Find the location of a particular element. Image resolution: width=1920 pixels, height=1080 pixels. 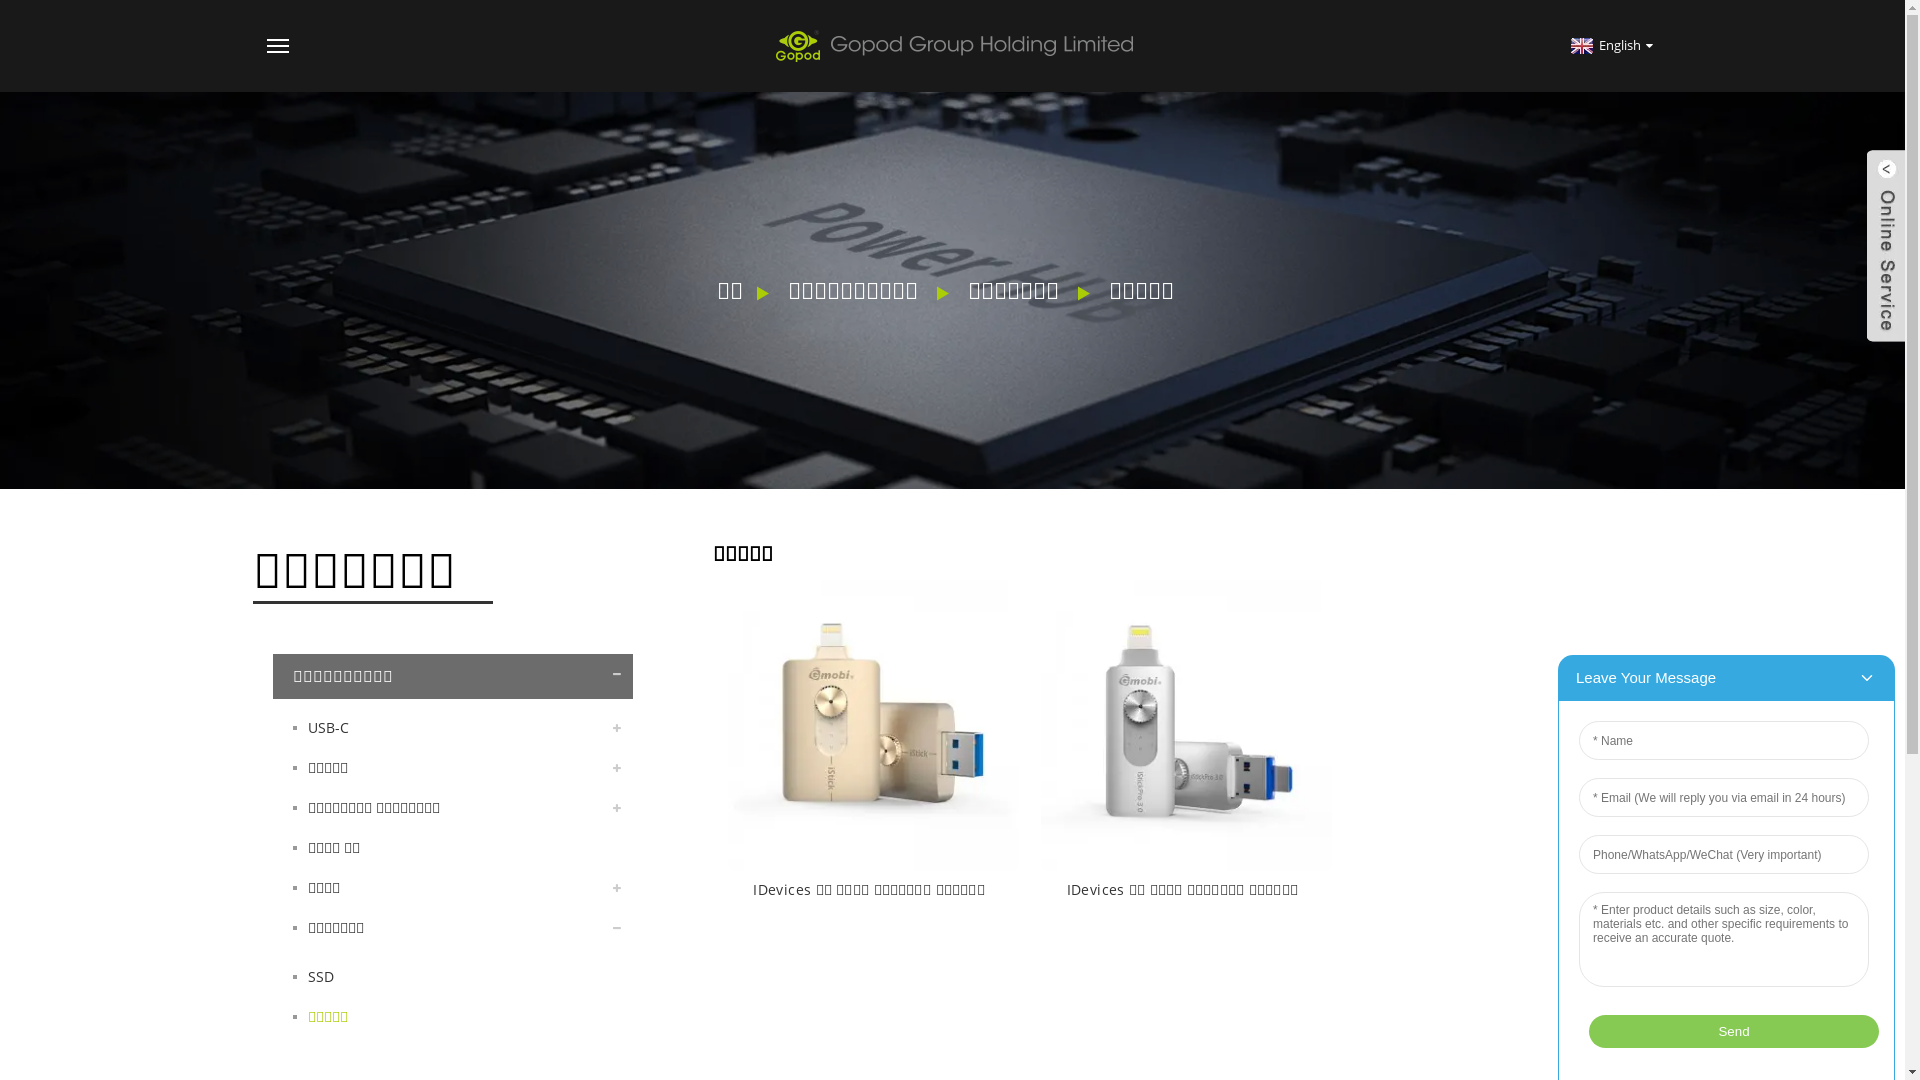

SSD is located at coordinates (452, 977).